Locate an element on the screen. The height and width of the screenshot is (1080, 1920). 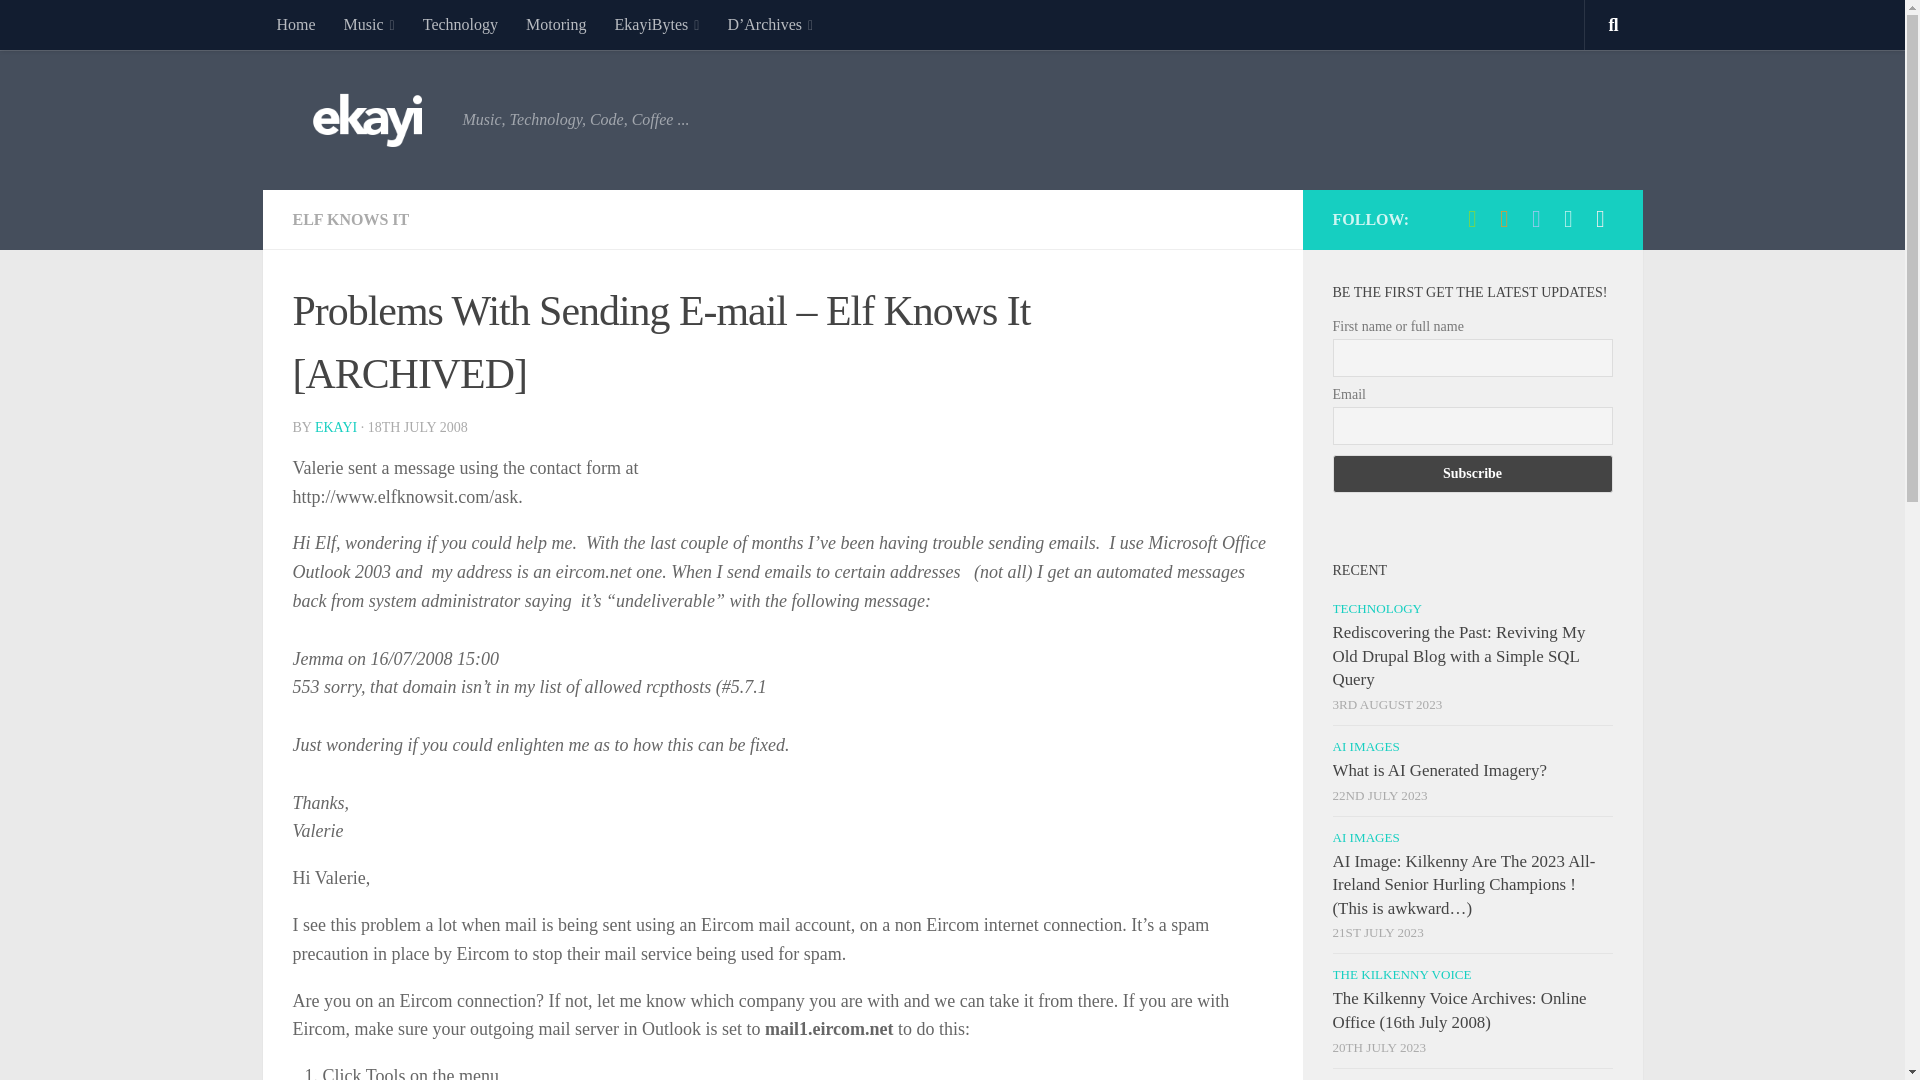
Posts by ekayi is located at coordinates (336, 428).